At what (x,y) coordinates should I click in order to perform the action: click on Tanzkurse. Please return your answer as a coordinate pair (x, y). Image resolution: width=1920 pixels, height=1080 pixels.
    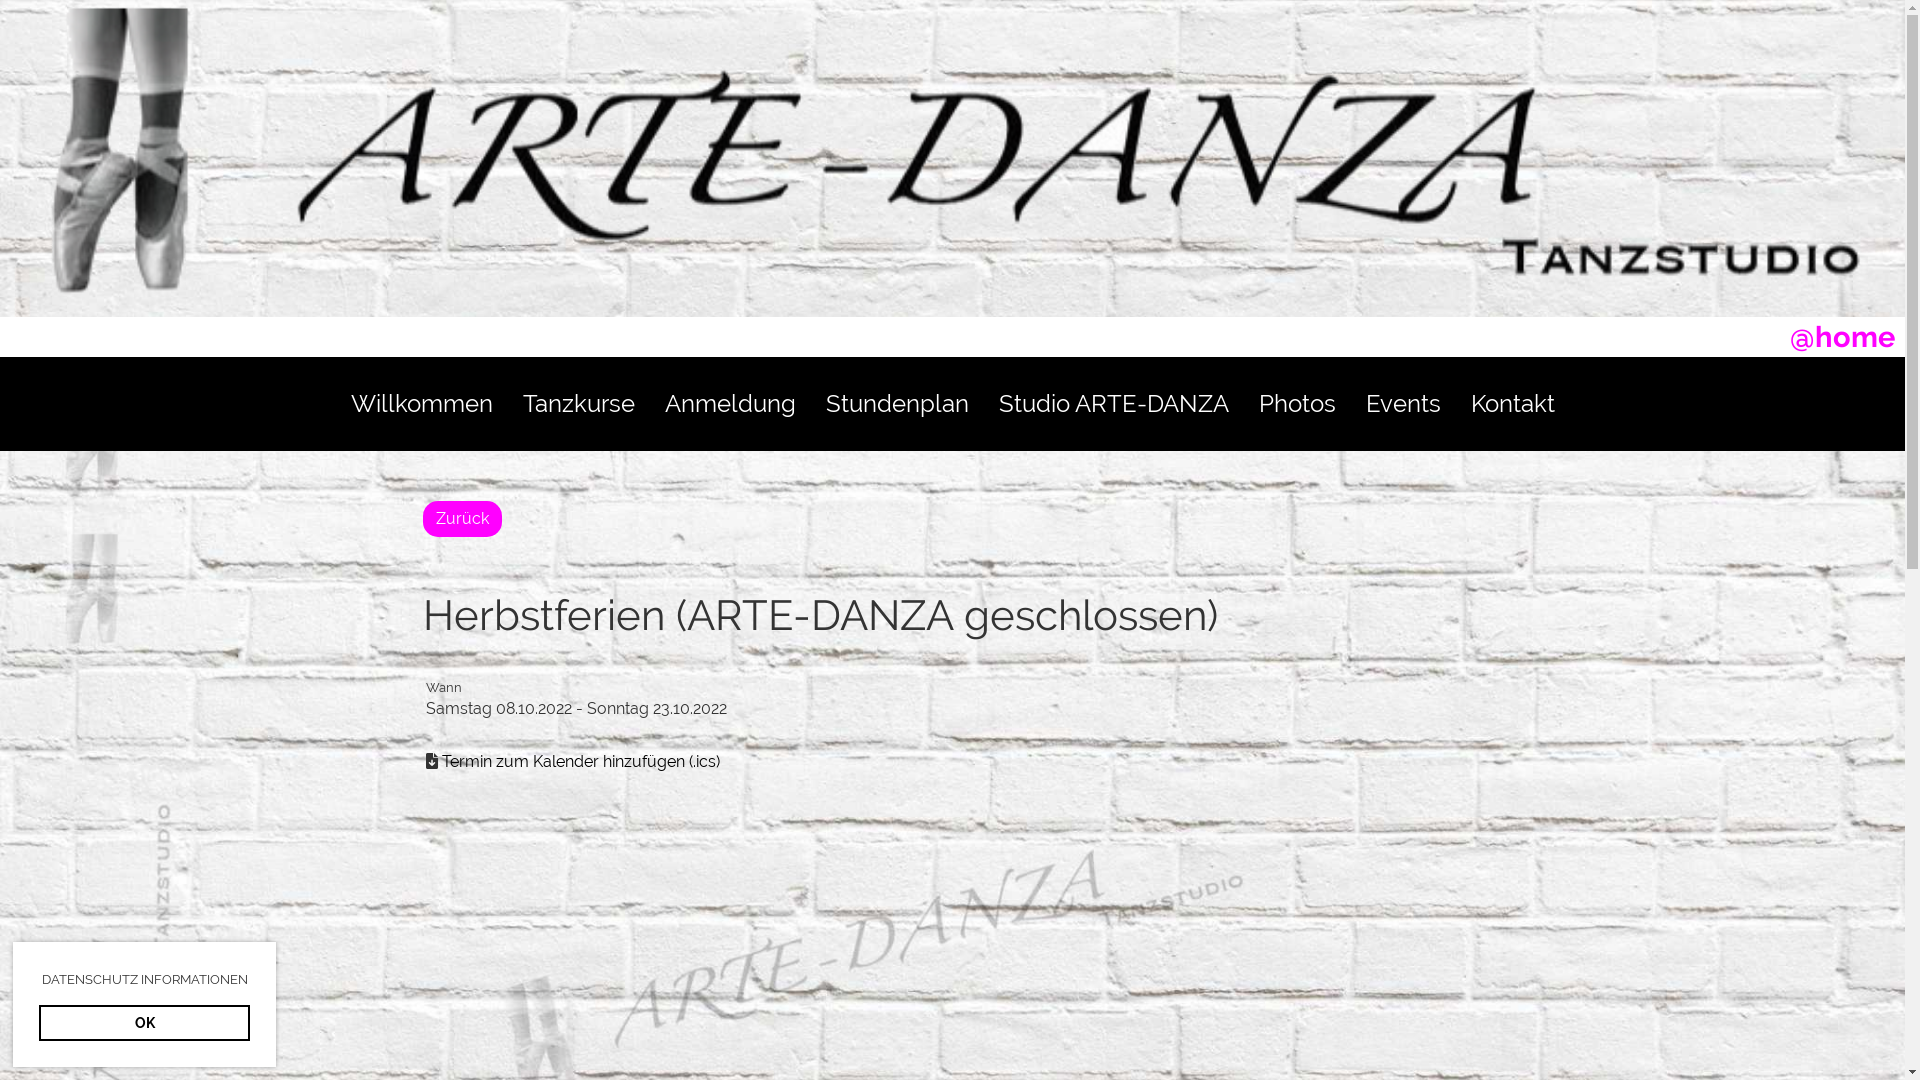
    Looking at the image, I should click on (579, 404).